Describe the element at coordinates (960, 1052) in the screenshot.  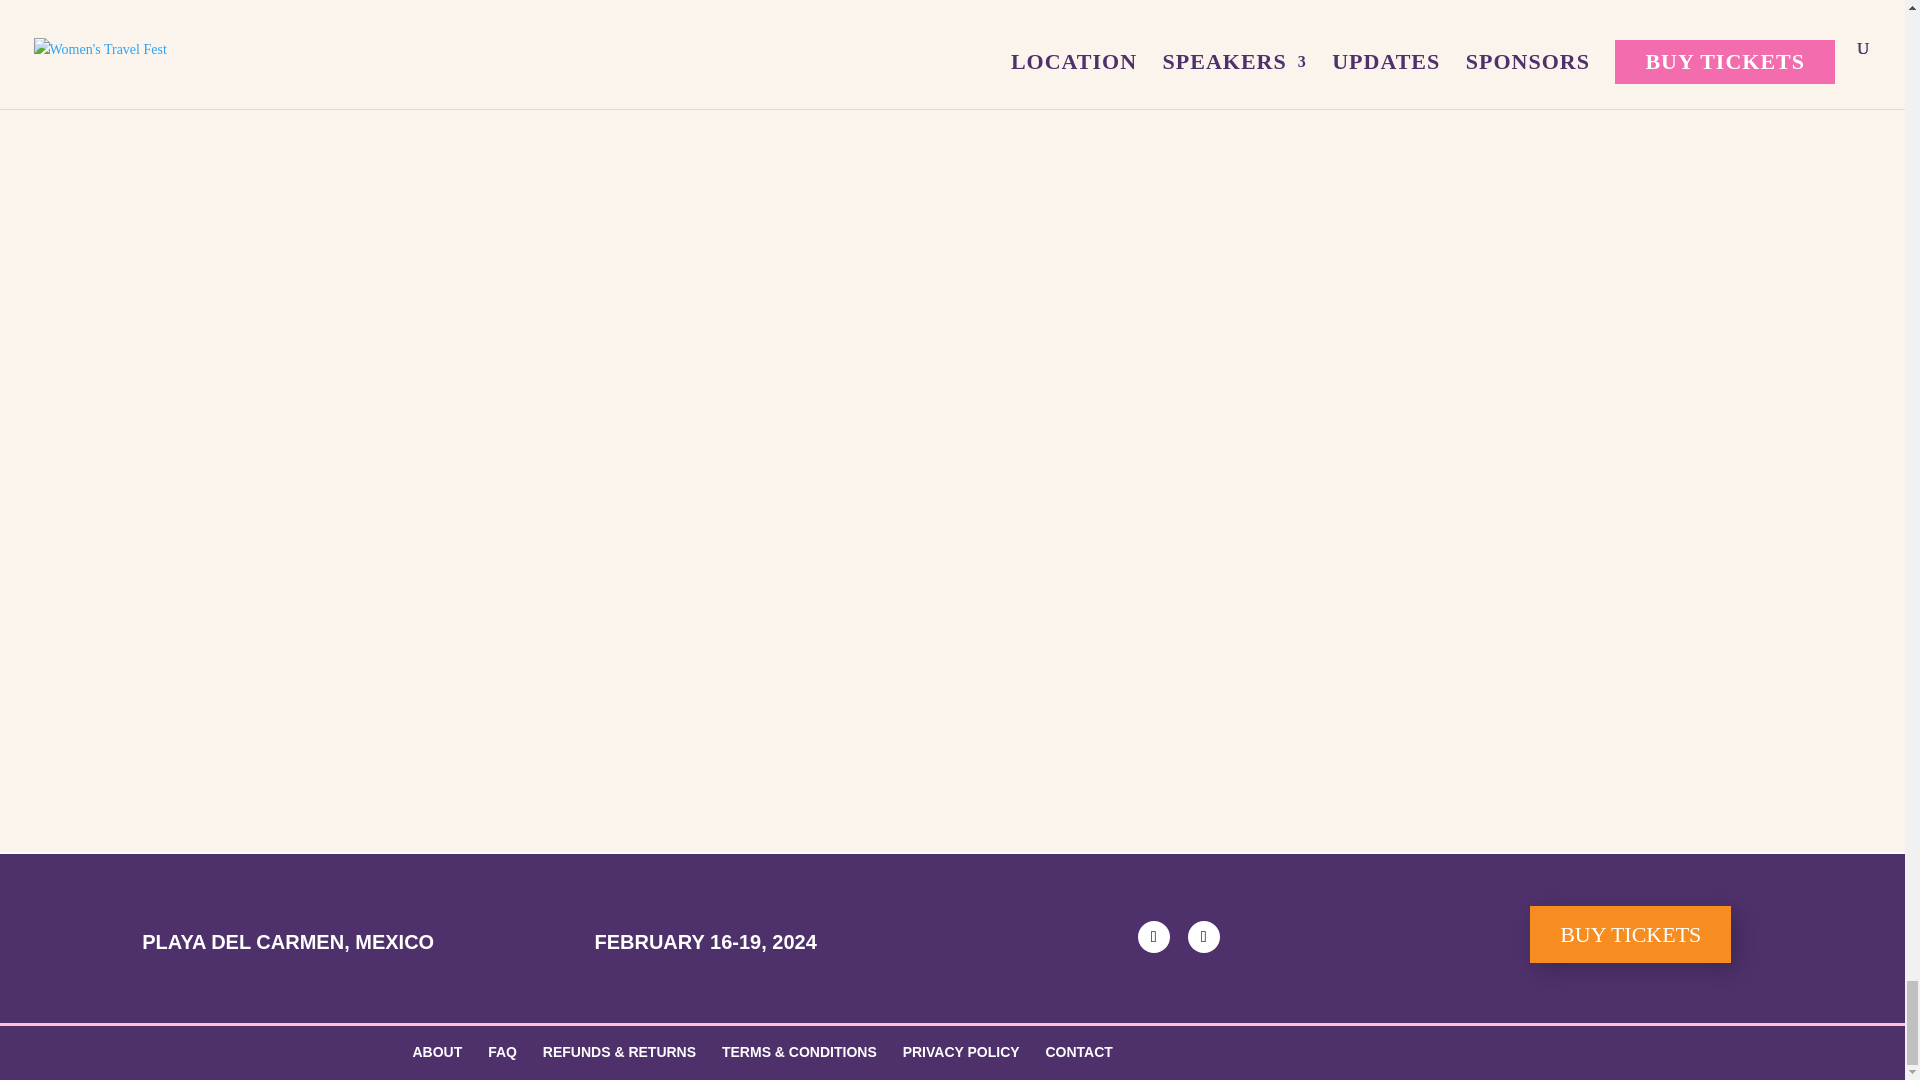
I see `PRIVACY POLICY` at that location.